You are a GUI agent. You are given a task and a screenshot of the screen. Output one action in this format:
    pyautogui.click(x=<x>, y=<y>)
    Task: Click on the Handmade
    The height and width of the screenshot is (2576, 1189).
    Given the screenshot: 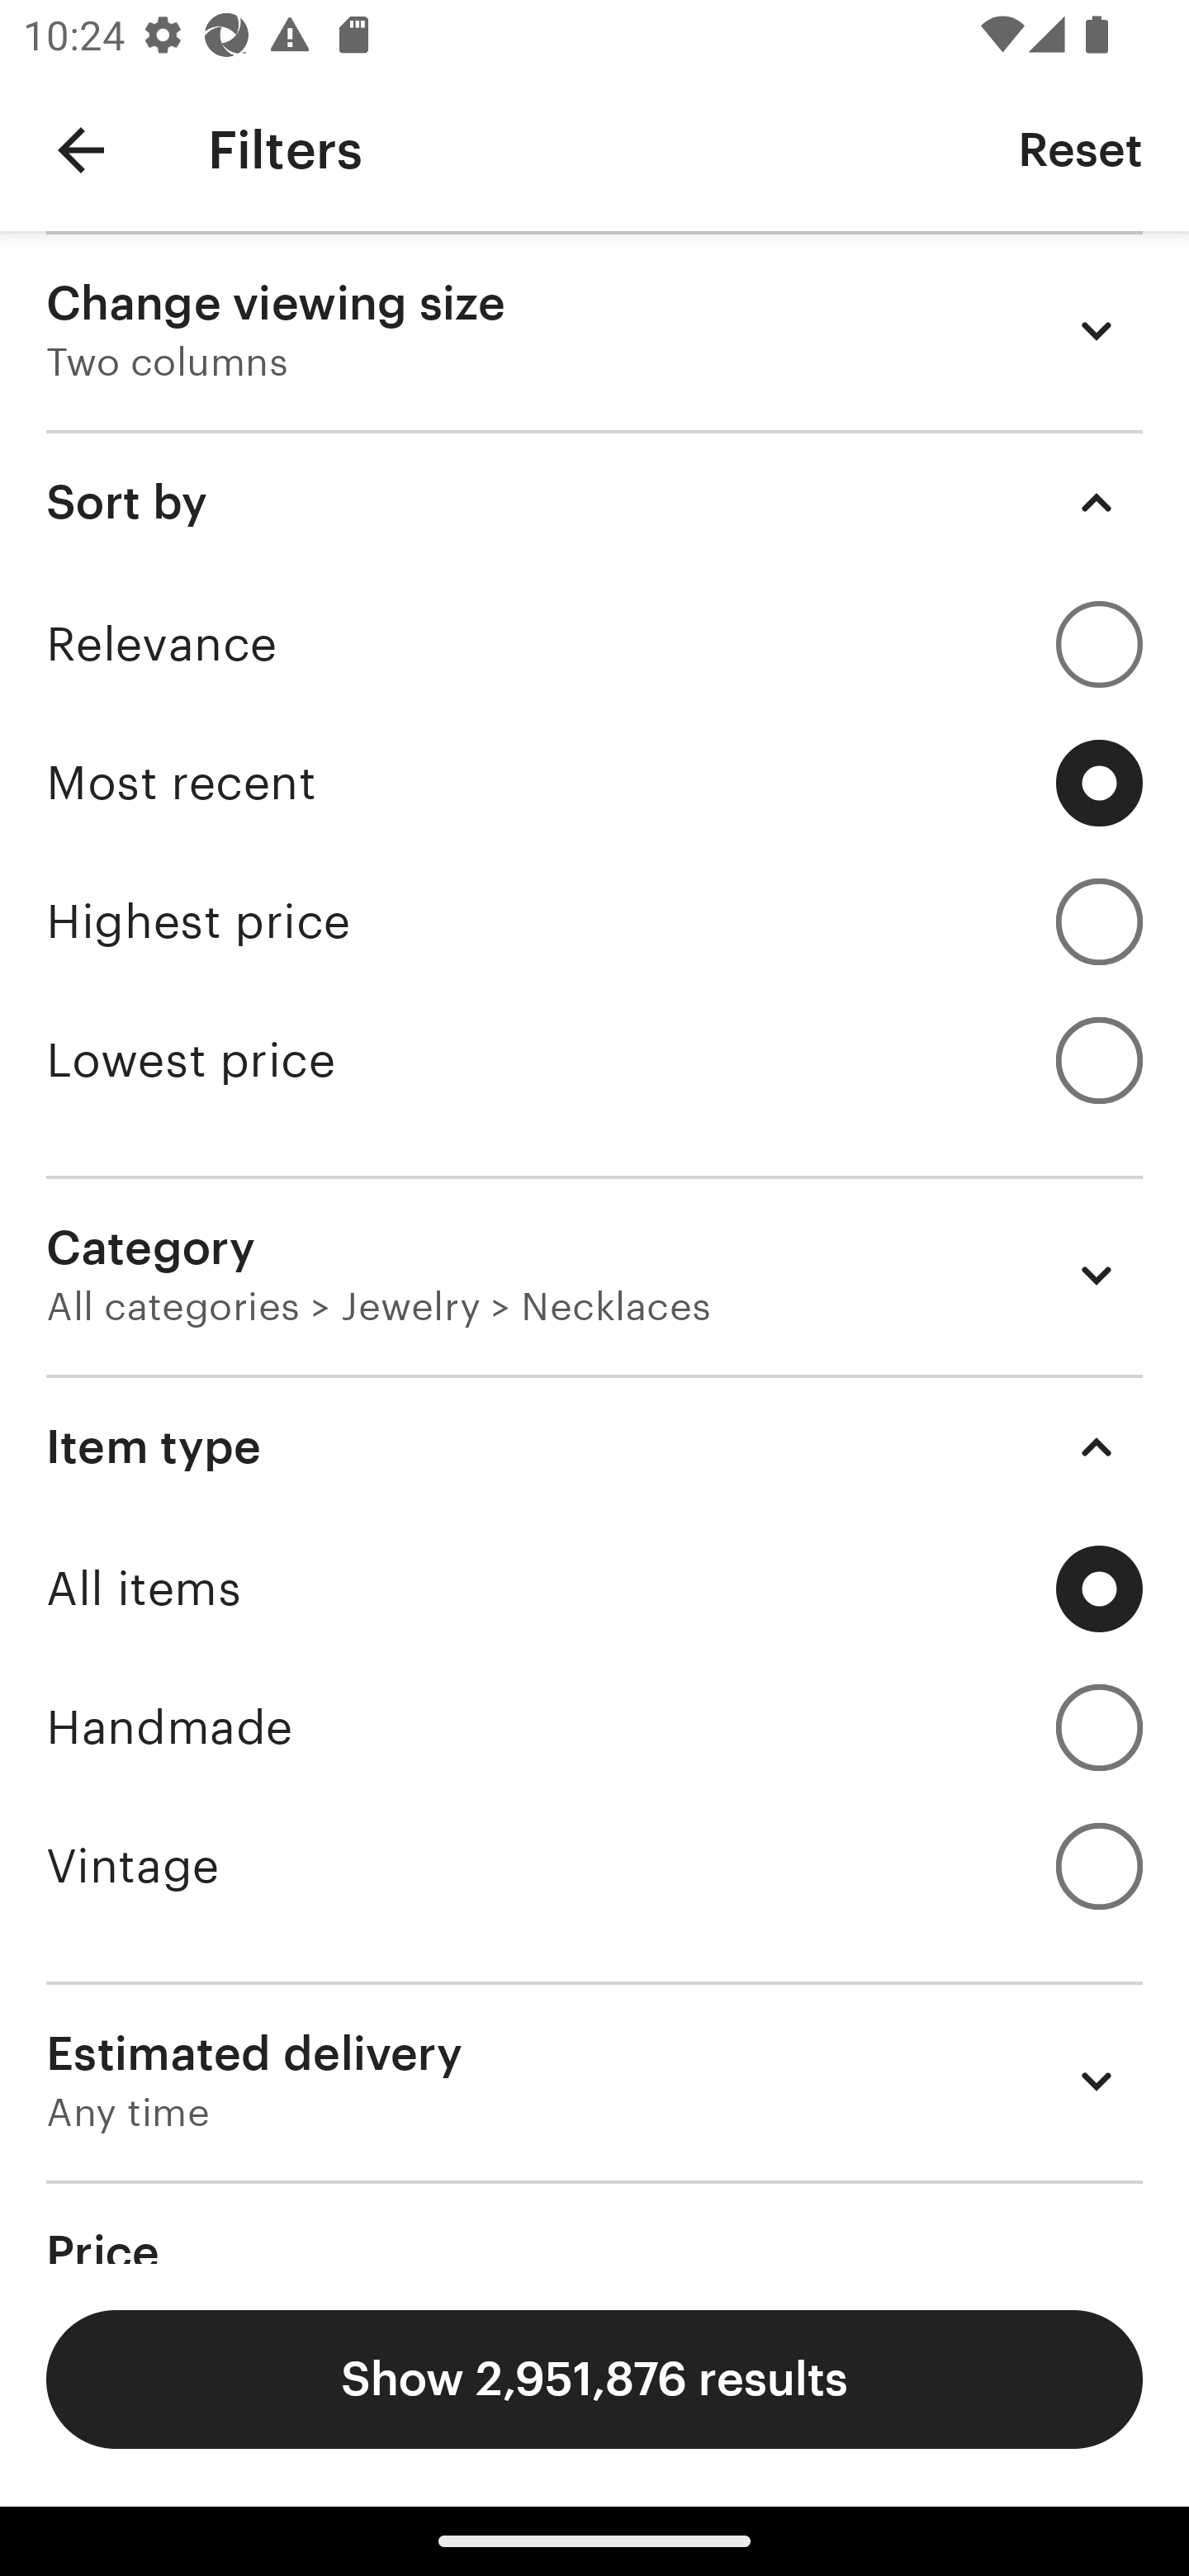 What is the action you would take?
    pyautogui.click(x=594, y=1727)
    